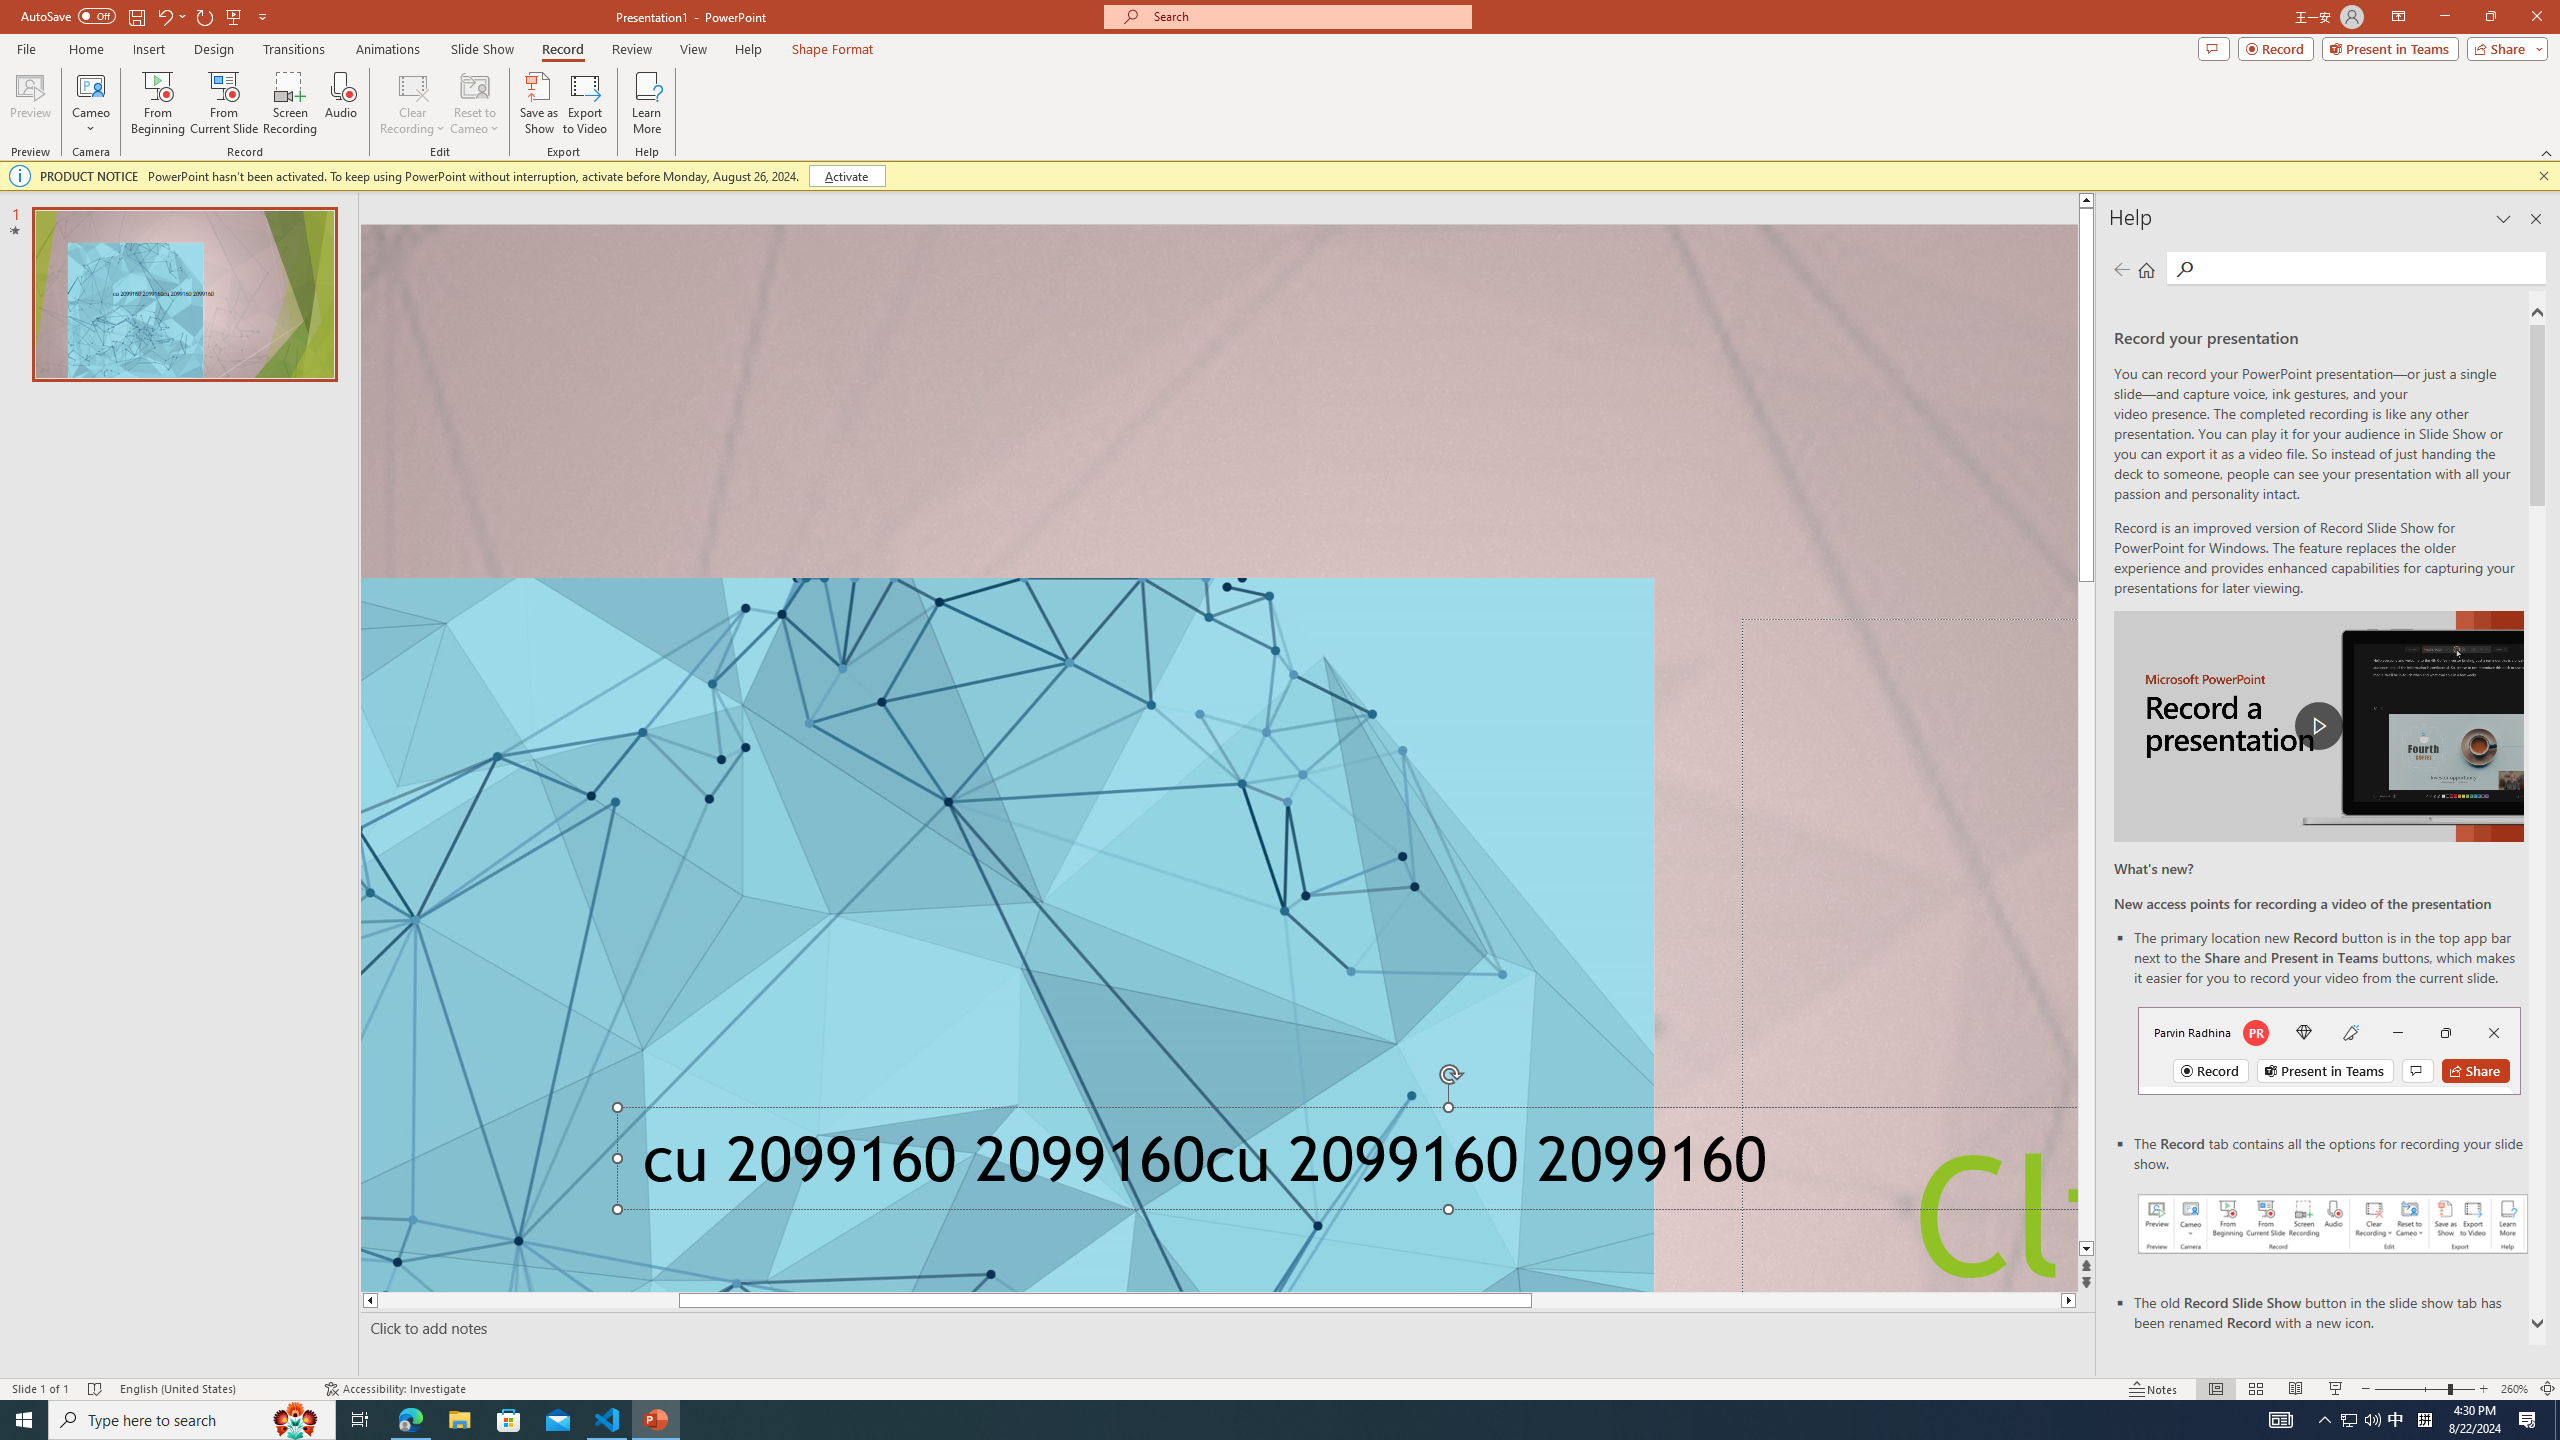 The image size is (2560, 1440). I want to click on Learn More, so click(648, 103).